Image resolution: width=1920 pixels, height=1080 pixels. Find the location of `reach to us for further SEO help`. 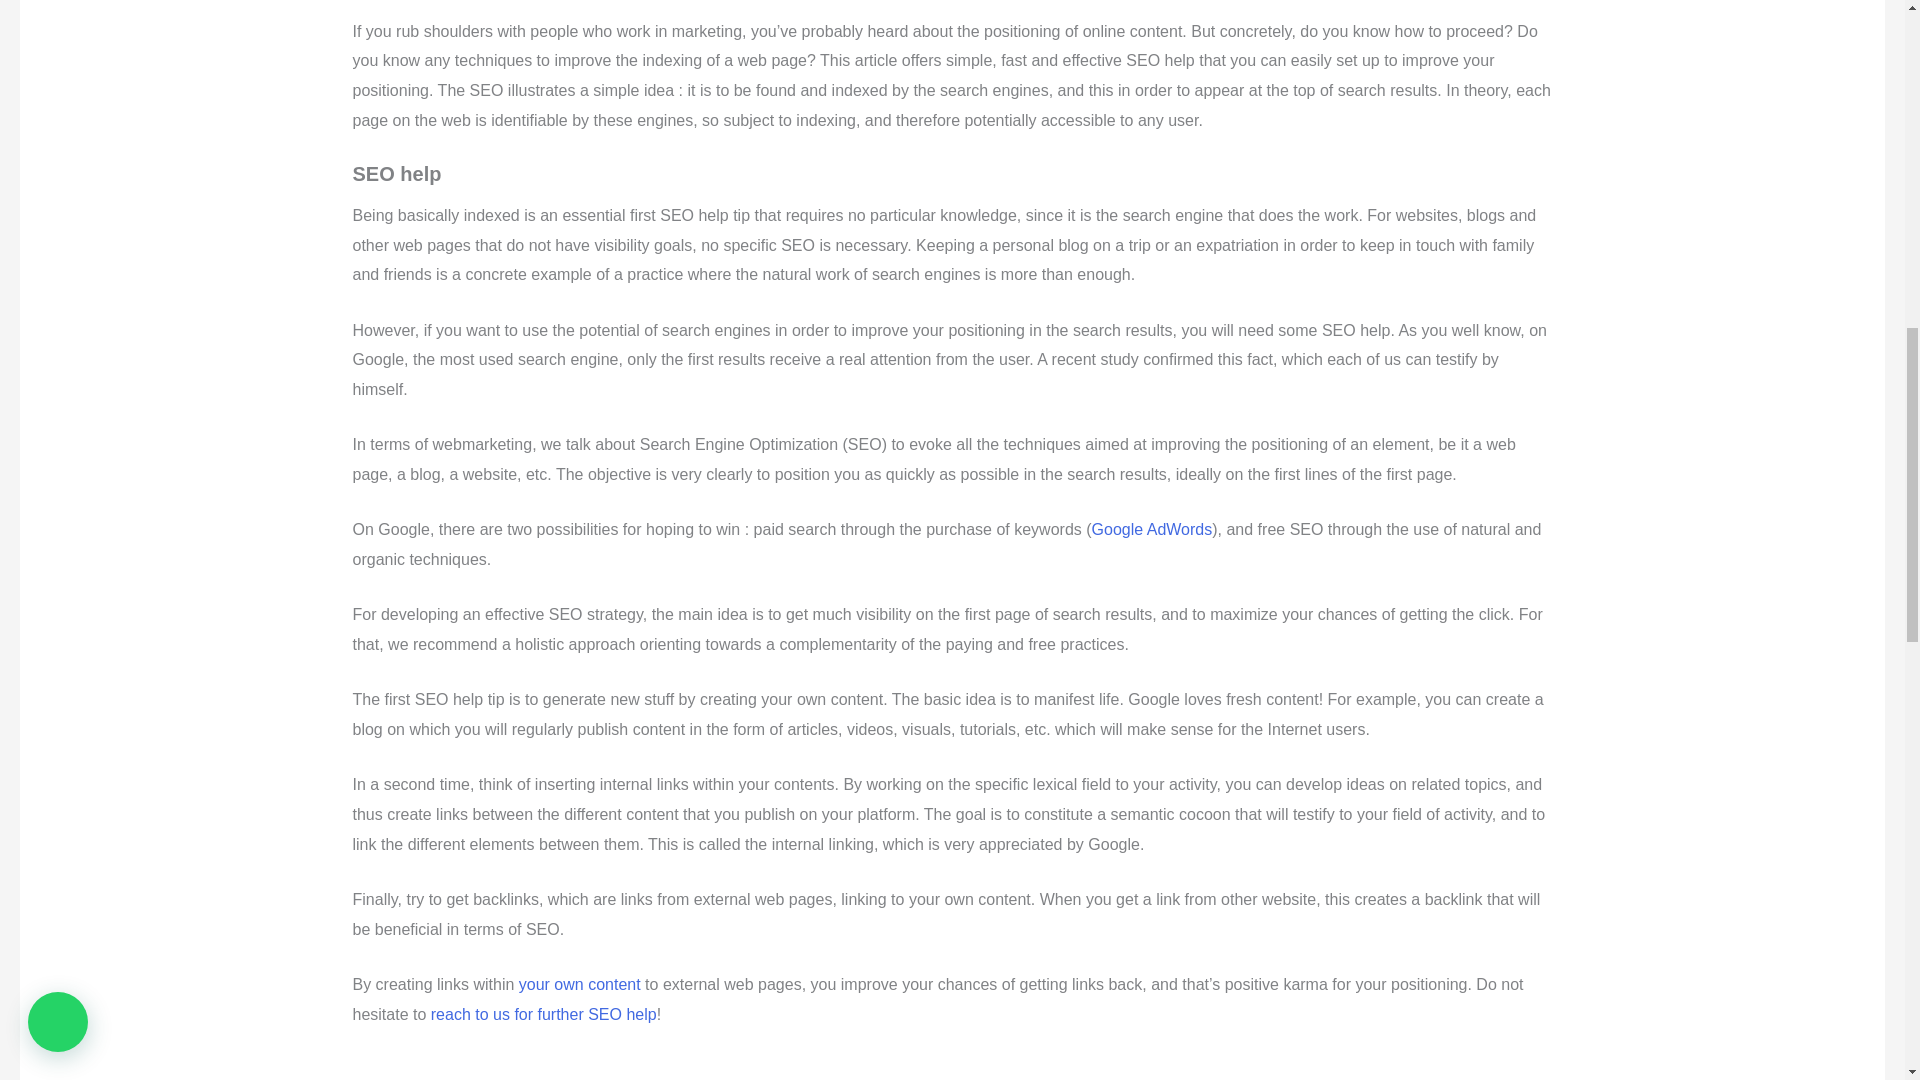

reach to us for further SEO help is located at coordinates (543, 1014).